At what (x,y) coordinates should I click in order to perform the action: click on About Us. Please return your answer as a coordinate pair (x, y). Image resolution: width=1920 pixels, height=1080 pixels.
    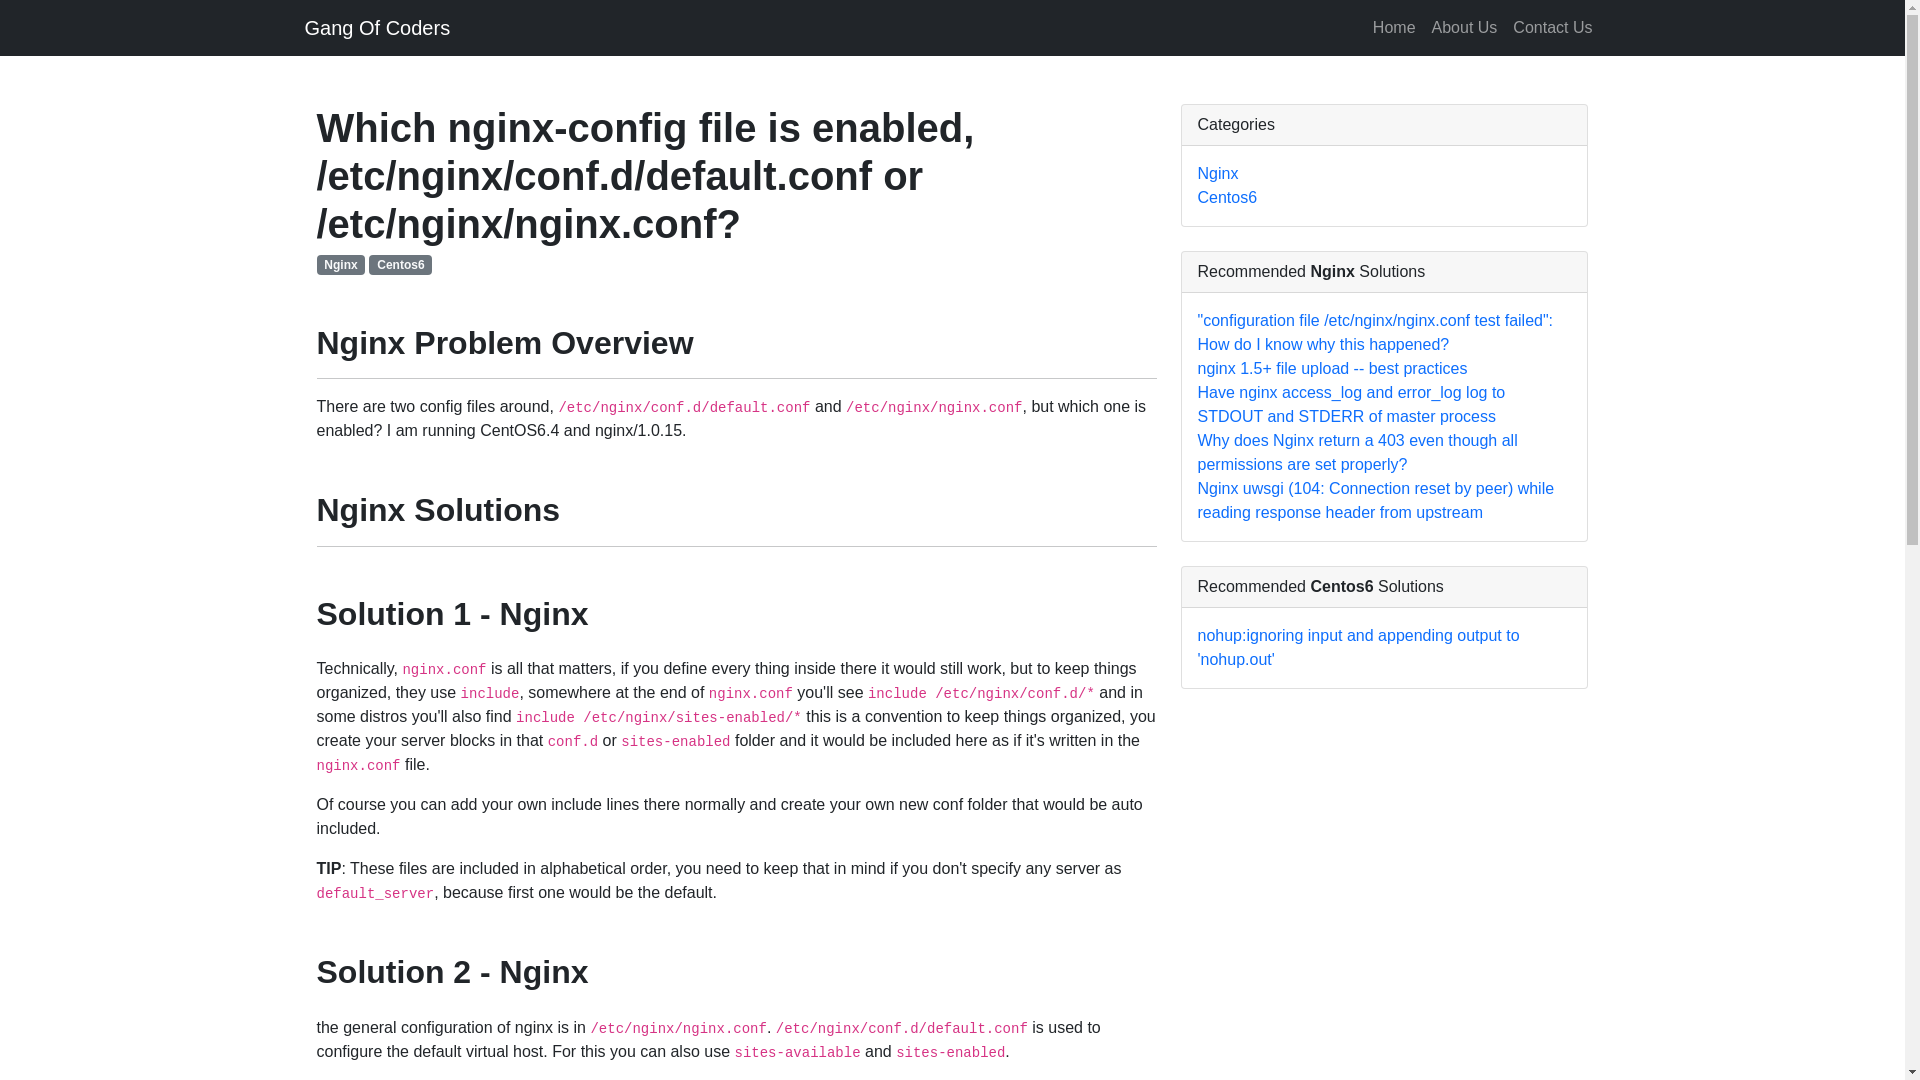
    Looking at the image, I should click on (1464, 27).